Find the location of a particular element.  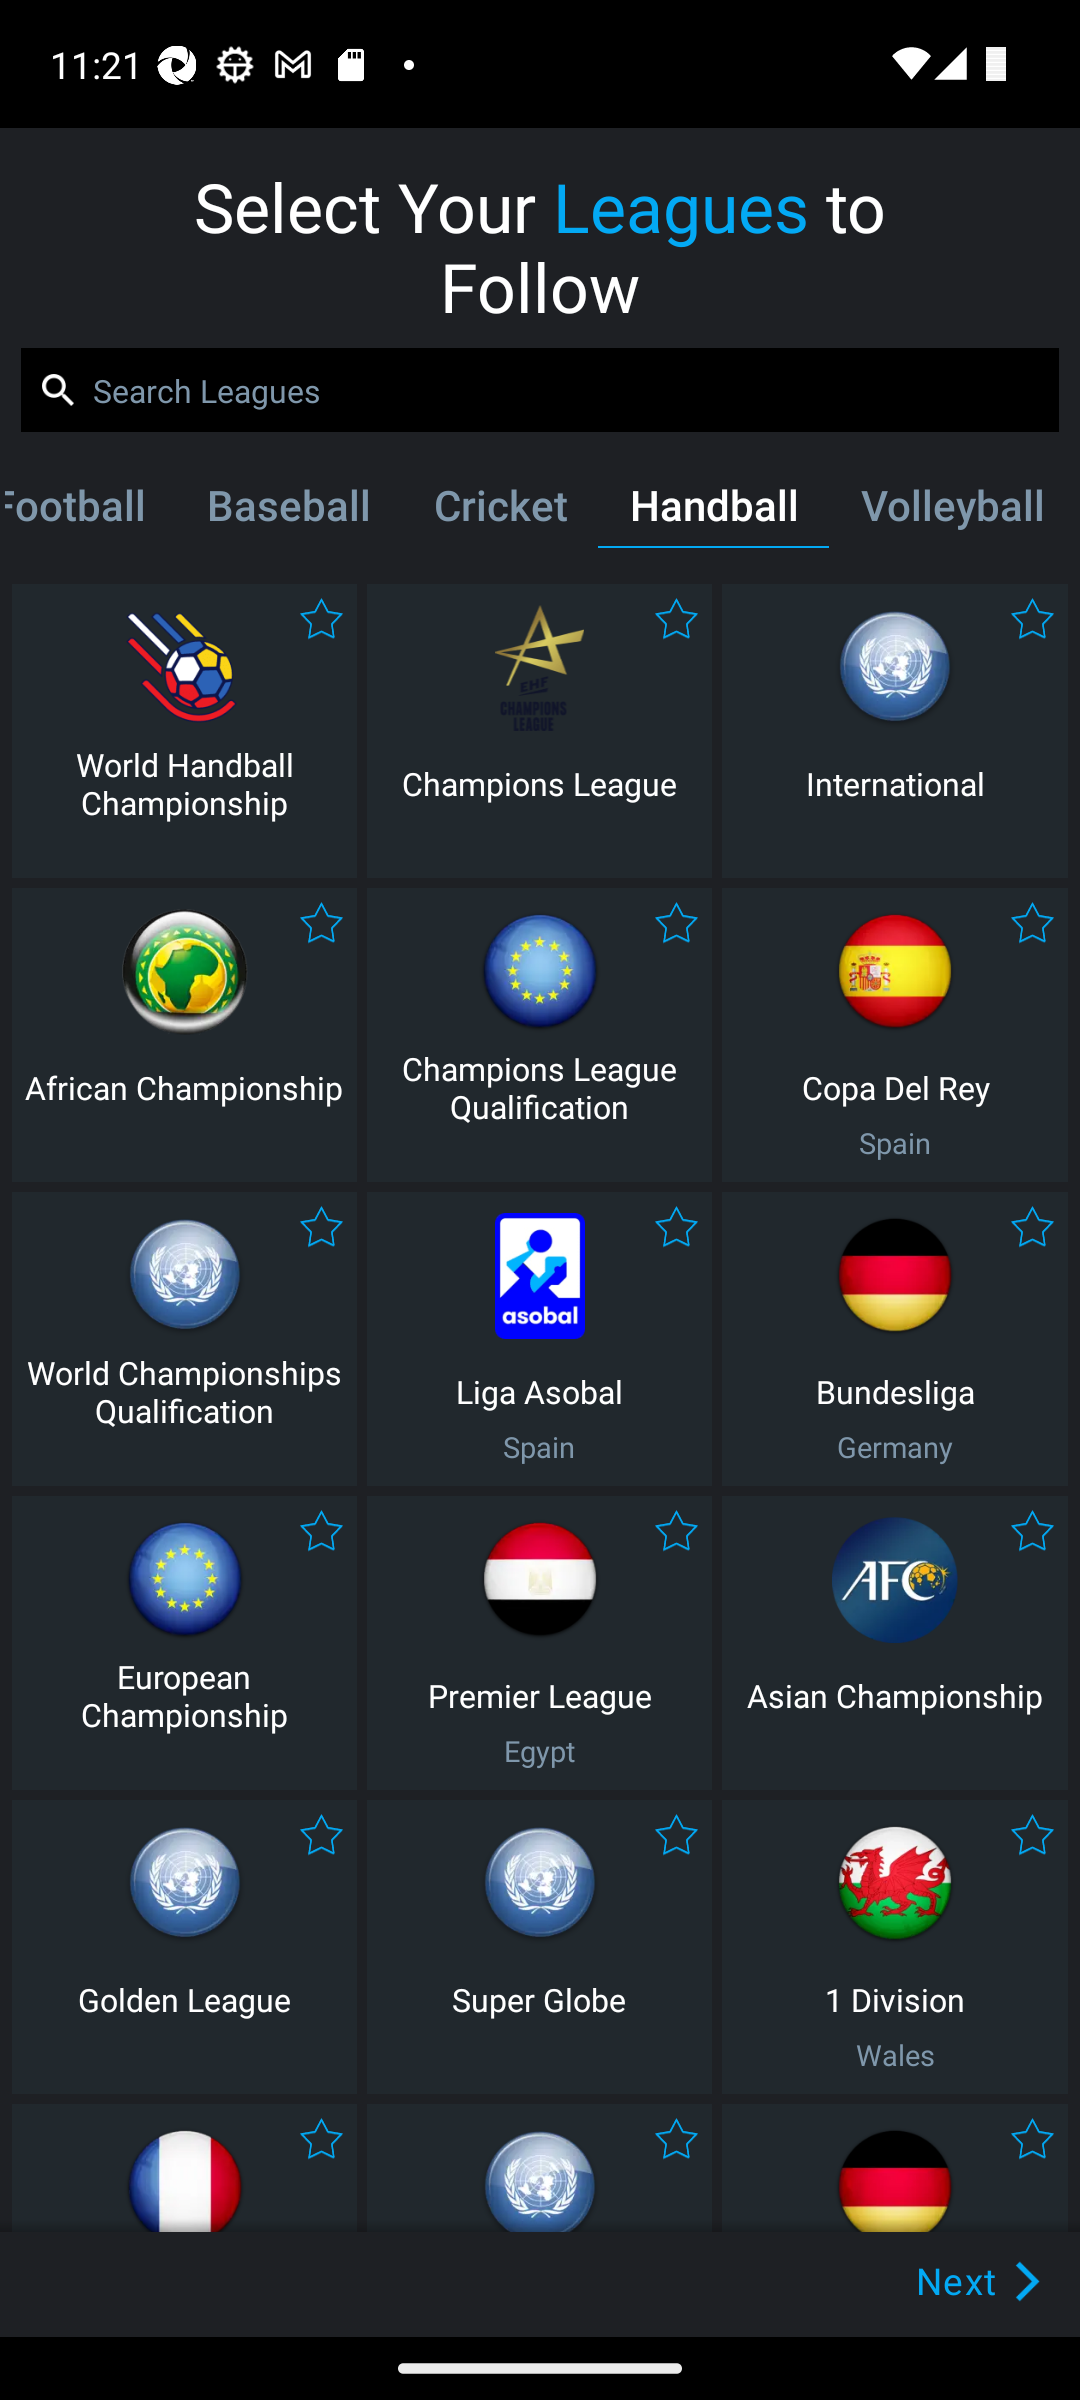

A. Football is located at coordinates (90, 511).